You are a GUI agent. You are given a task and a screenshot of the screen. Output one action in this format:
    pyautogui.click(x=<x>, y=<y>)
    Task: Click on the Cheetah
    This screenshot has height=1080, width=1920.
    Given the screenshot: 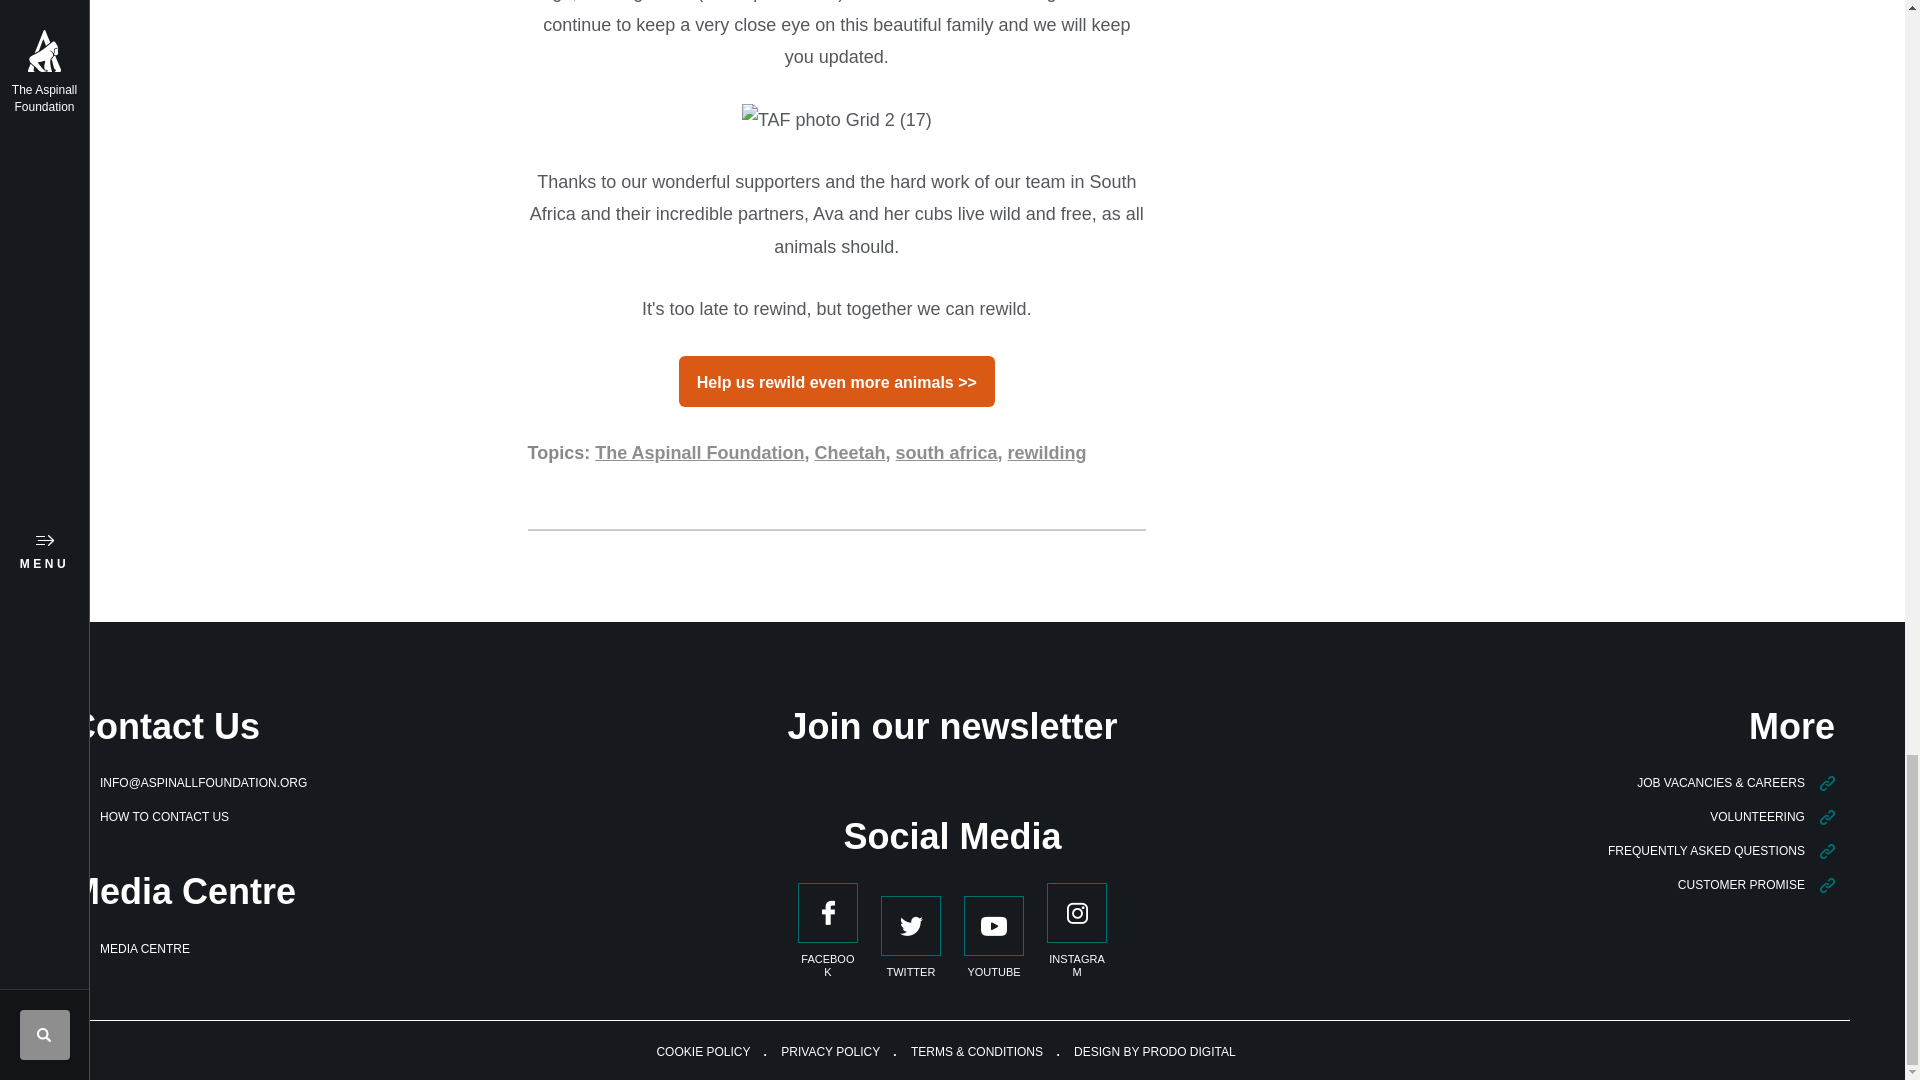 What is the action you would take?
    pyautogui.click(x=850, y=452)
    